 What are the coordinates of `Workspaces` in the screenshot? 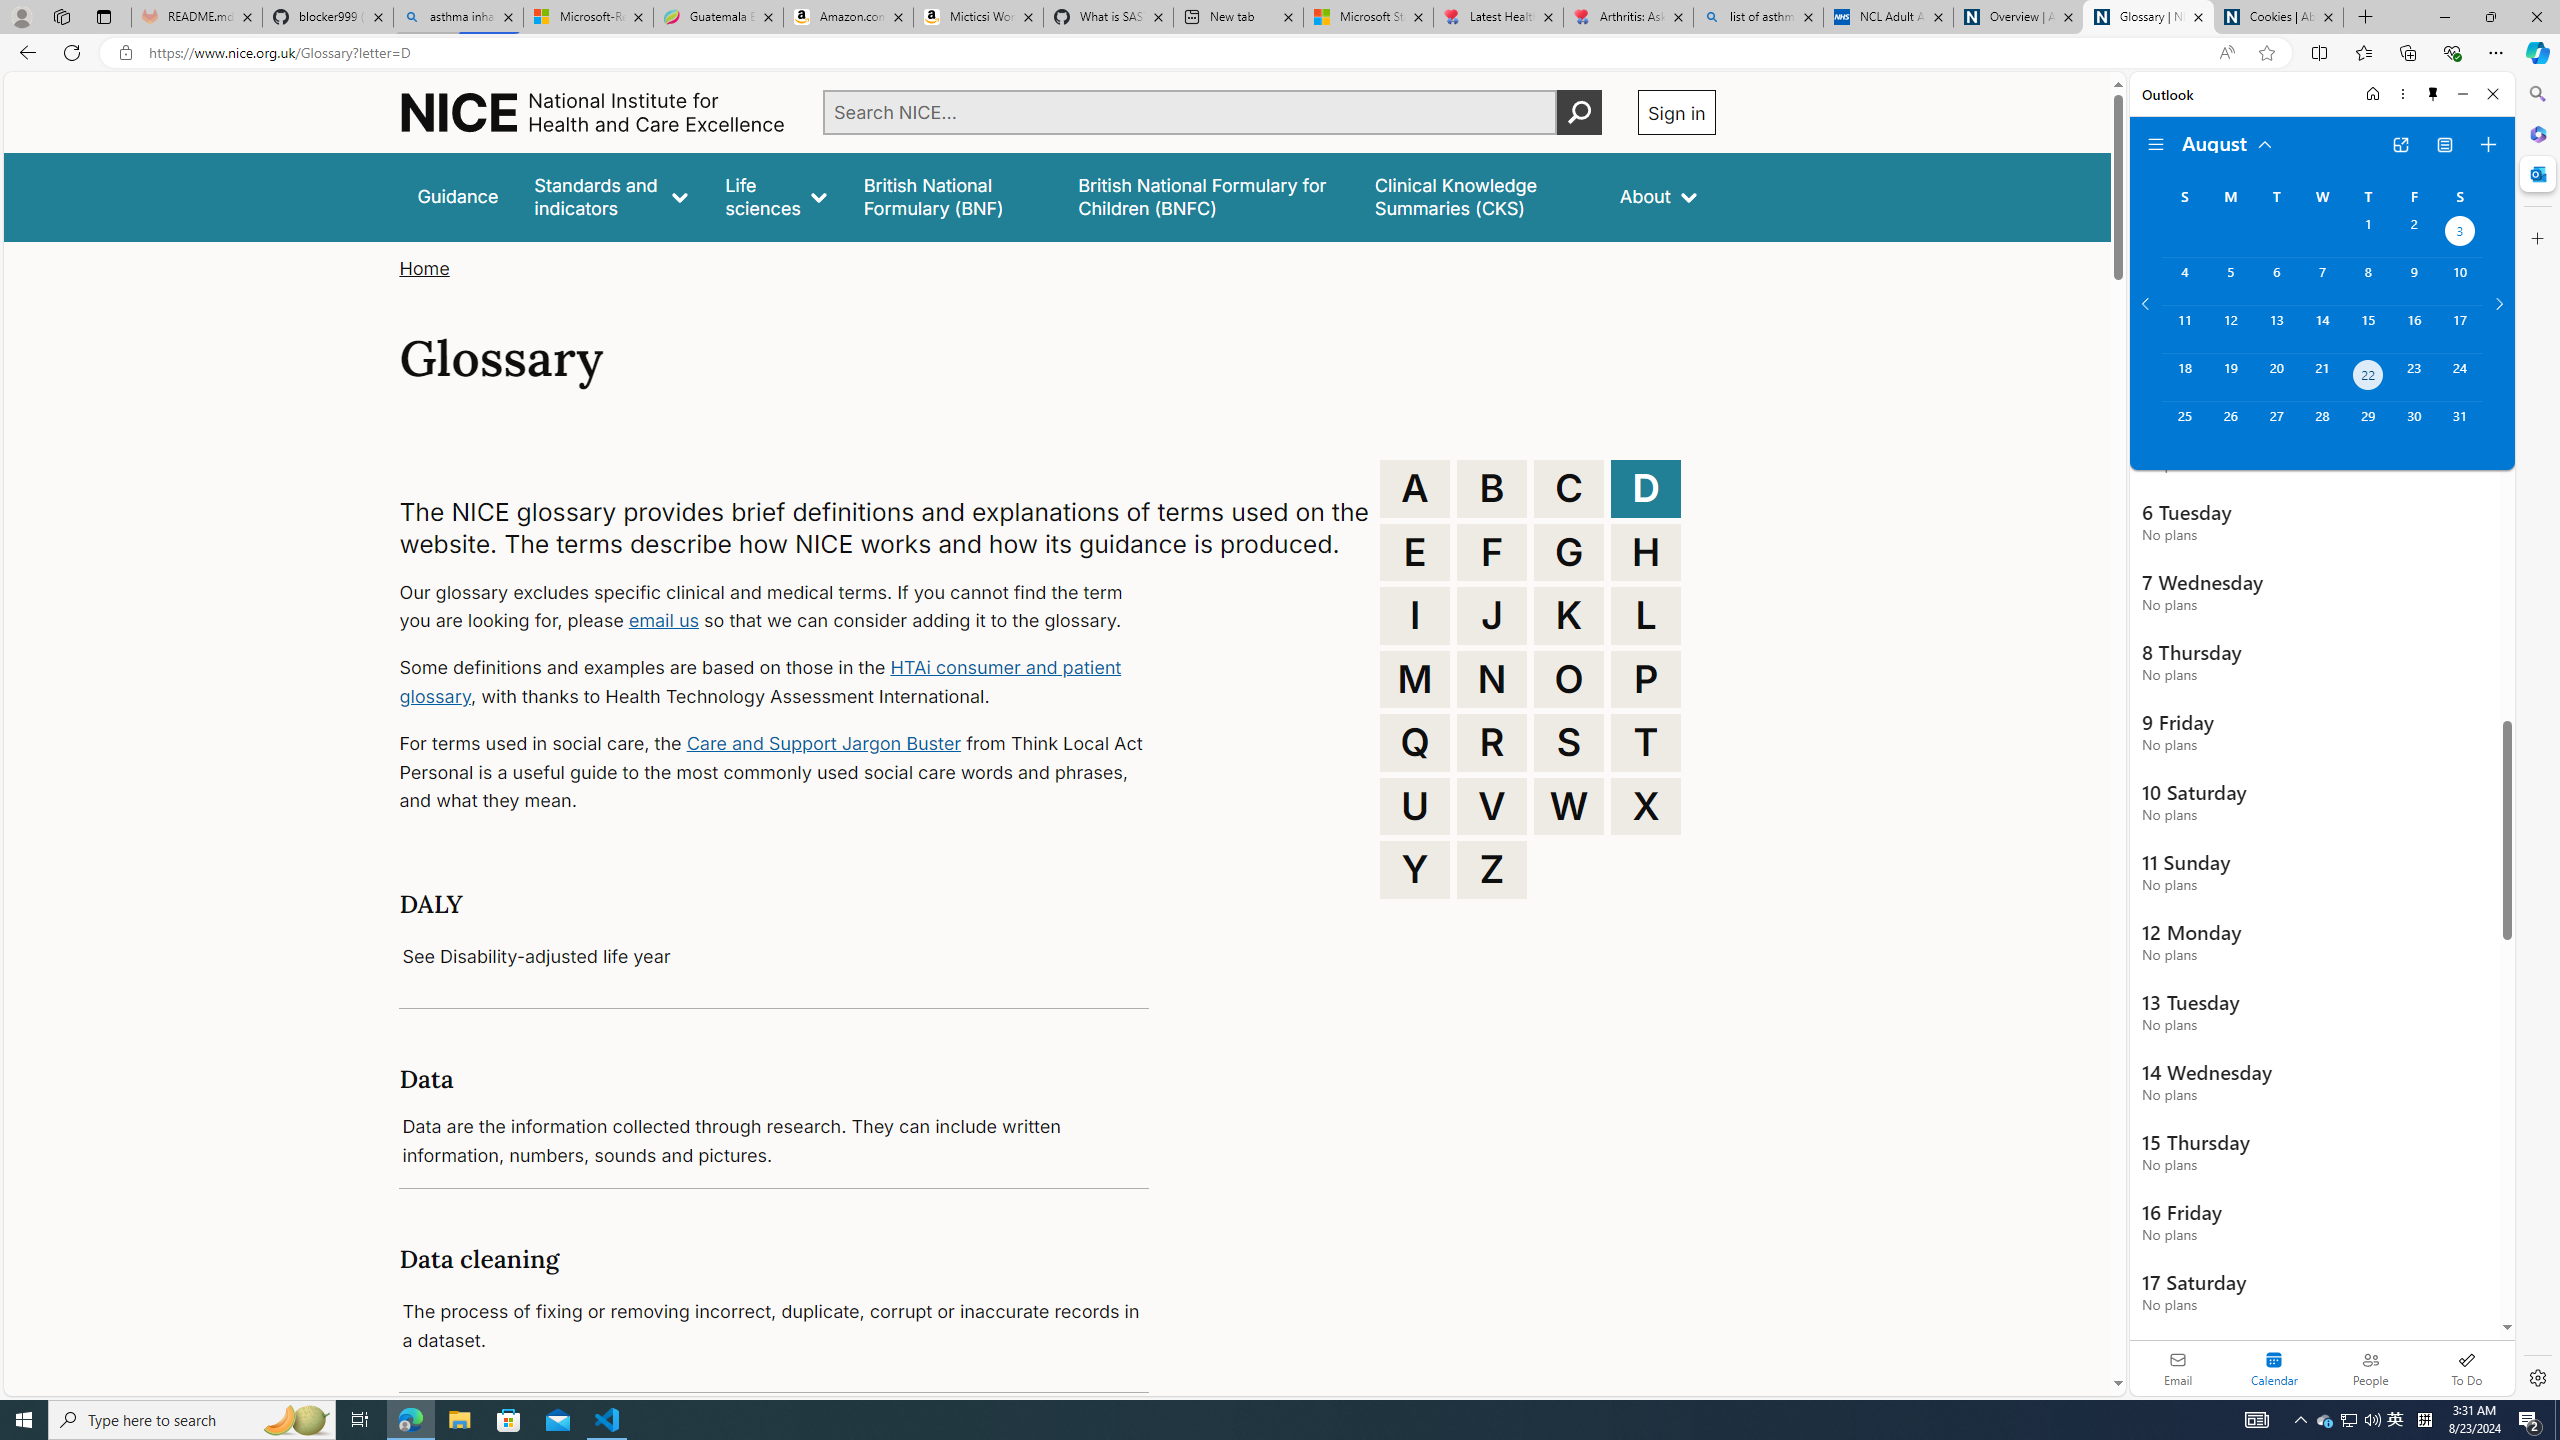 It's located at (61, 16).